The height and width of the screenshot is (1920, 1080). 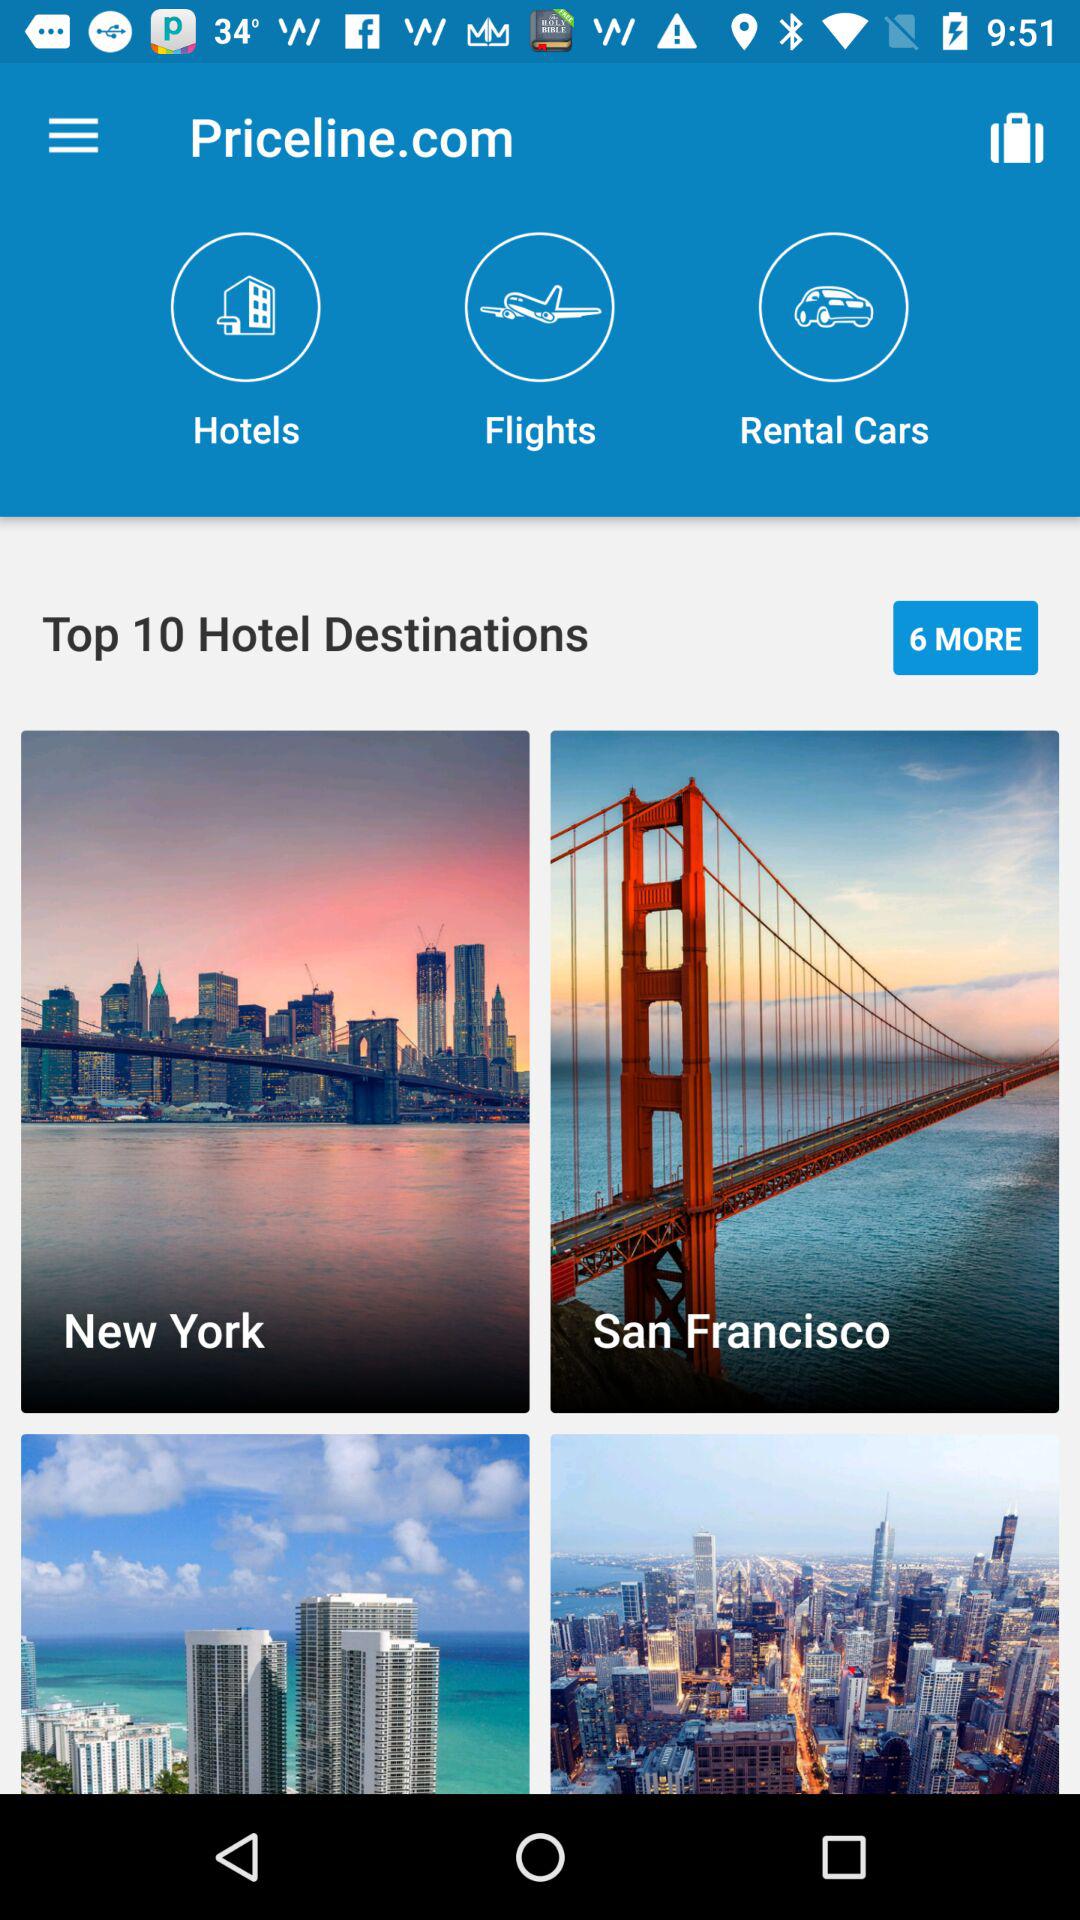 What do you see at coordinates (540, 342) in the screenshot?
I see `tap the flights icon` at bounding box center [540, 342].